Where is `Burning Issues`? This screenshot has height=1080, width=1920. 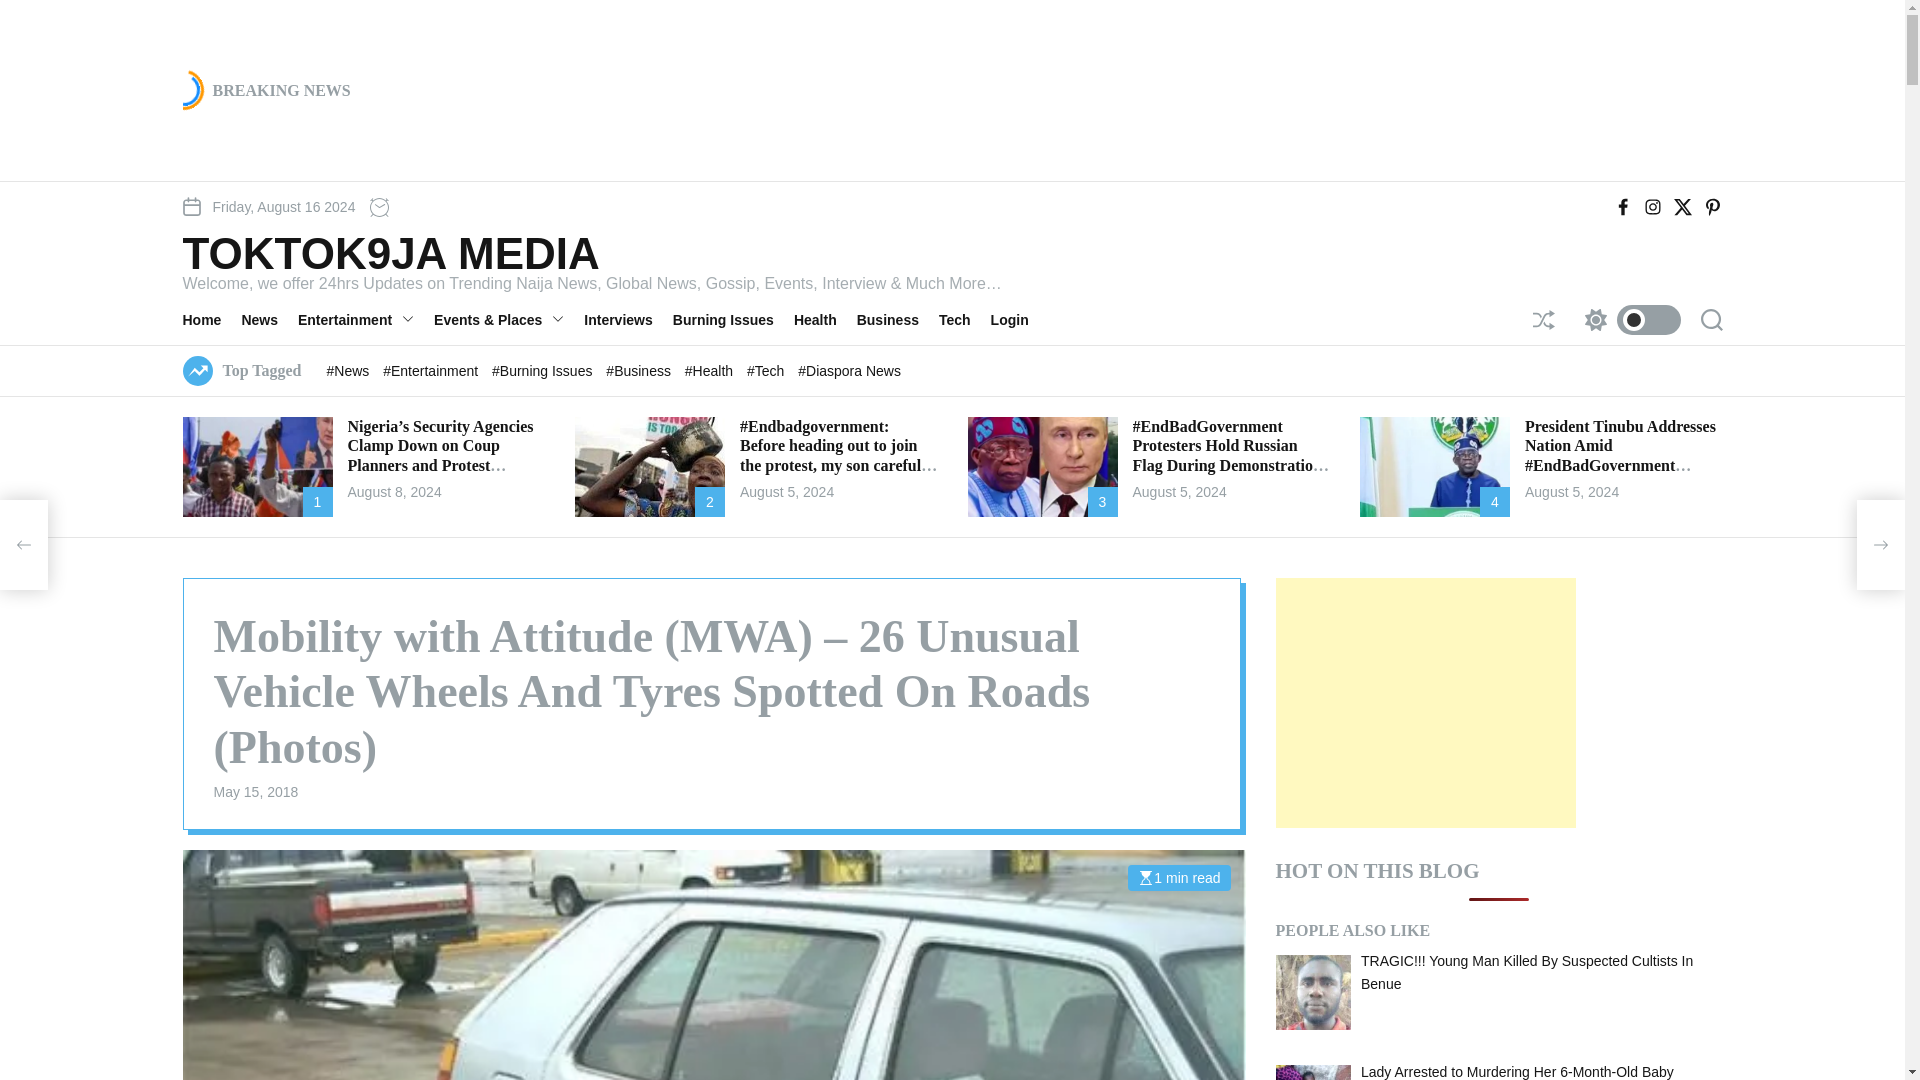 Burning Issues is located at coordinates (734, 319).